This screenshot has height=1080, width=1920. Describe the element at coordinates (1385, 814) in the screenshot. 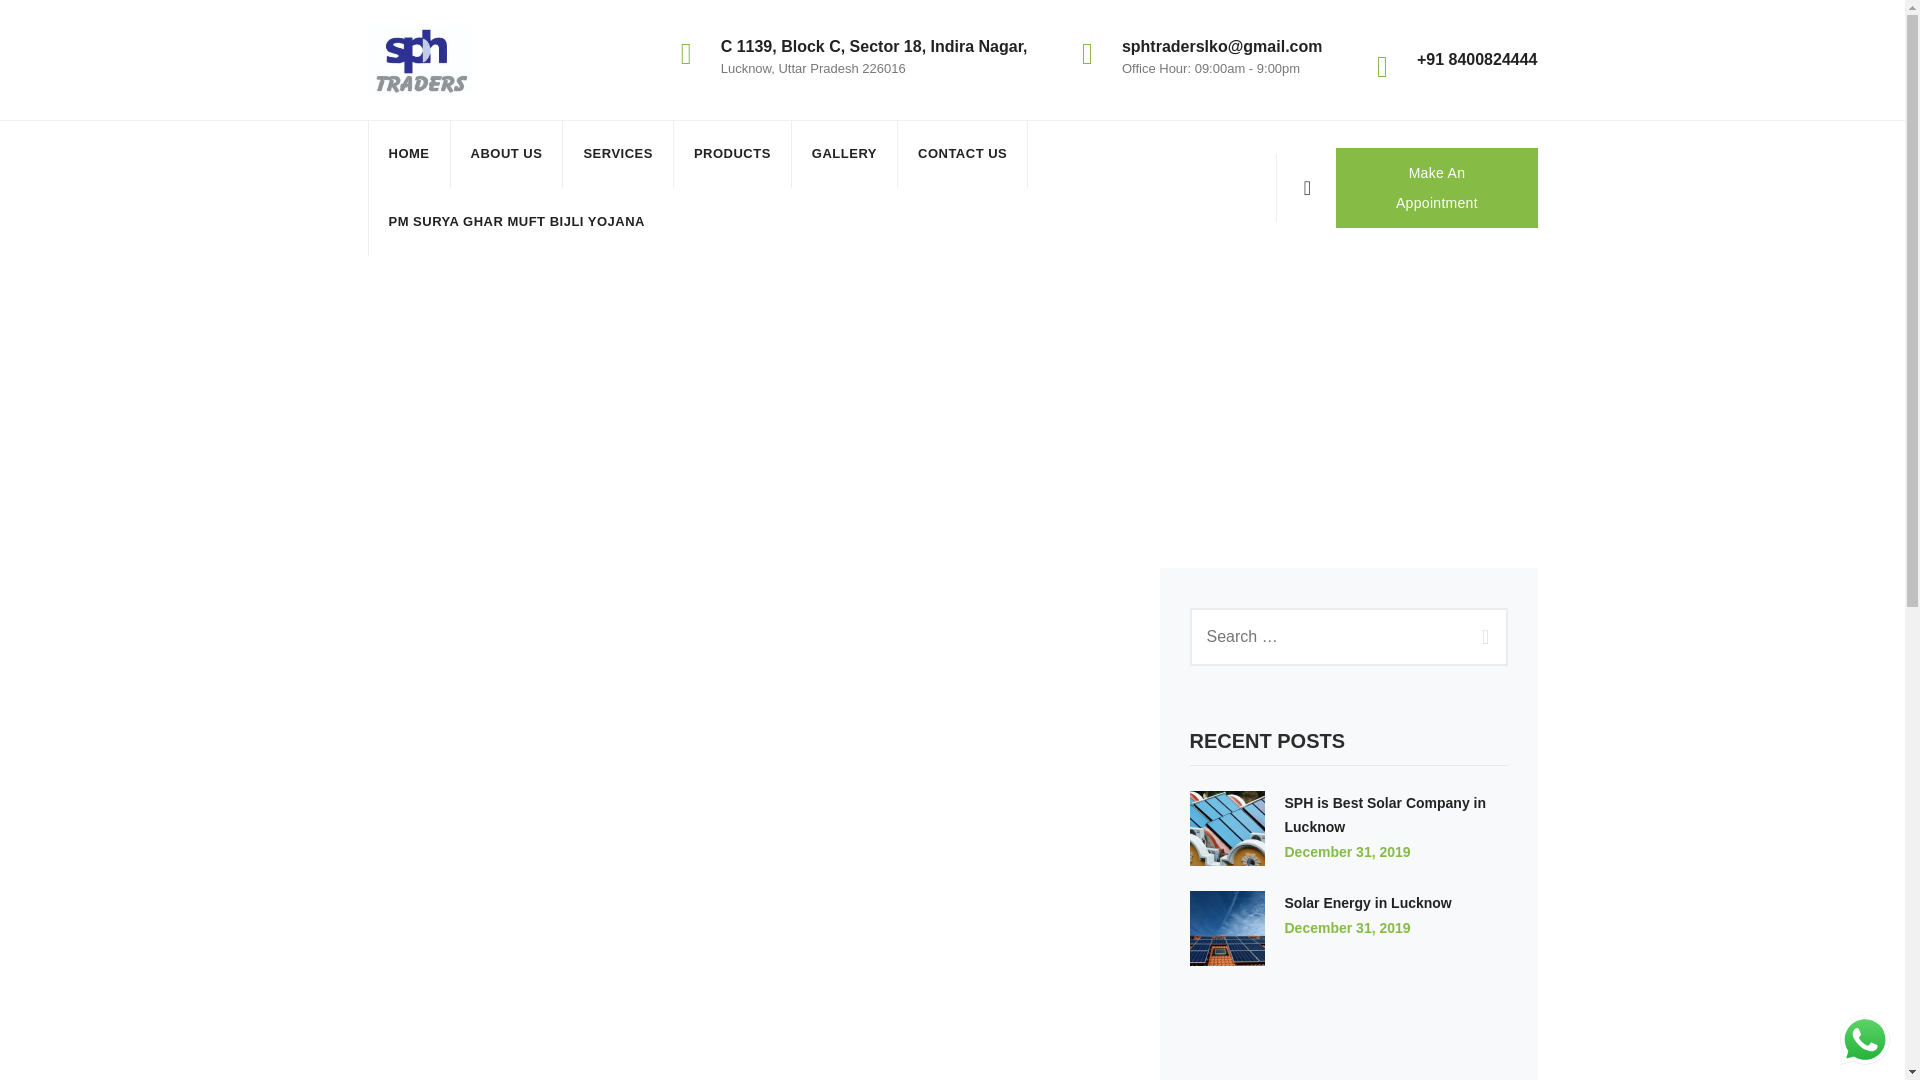

I see `SPH is Best Solar Company in Lucknow` at that location.